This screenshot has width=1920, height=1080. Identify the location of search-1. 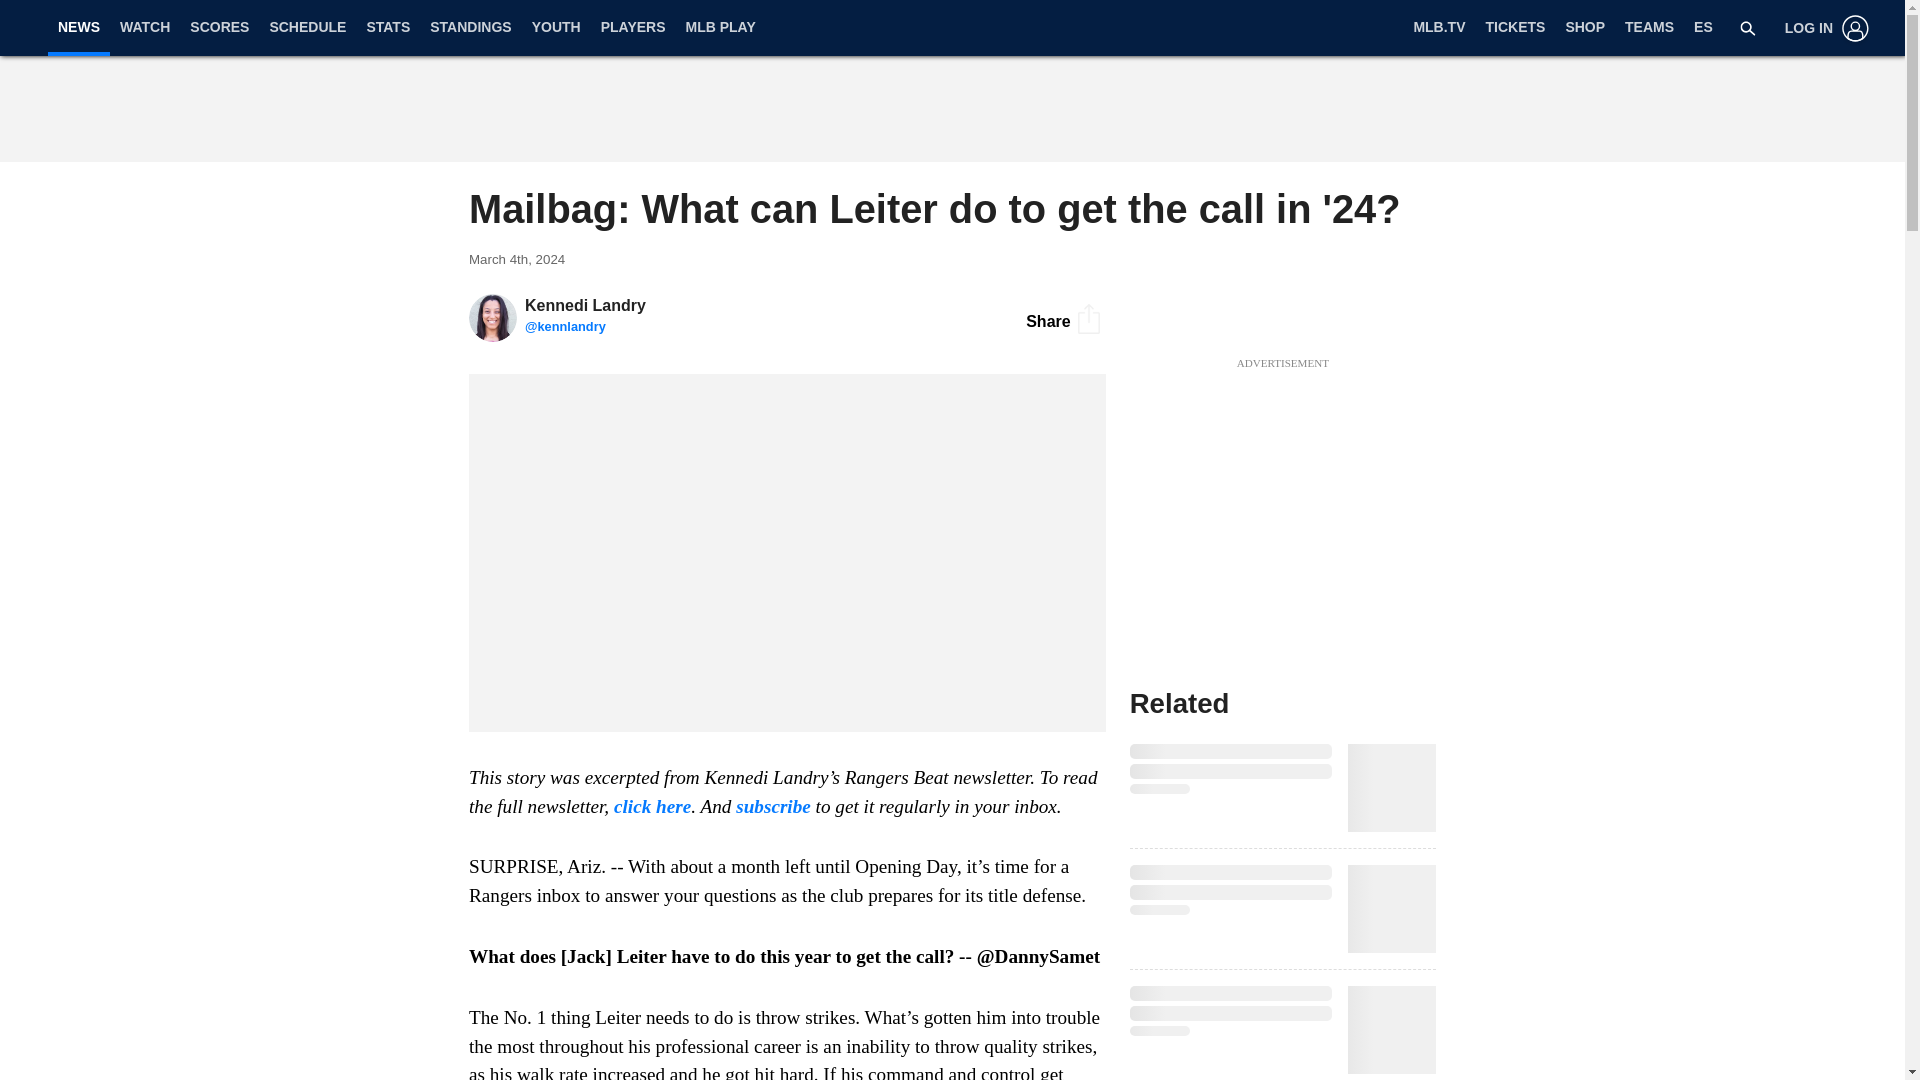
(1748, 28).